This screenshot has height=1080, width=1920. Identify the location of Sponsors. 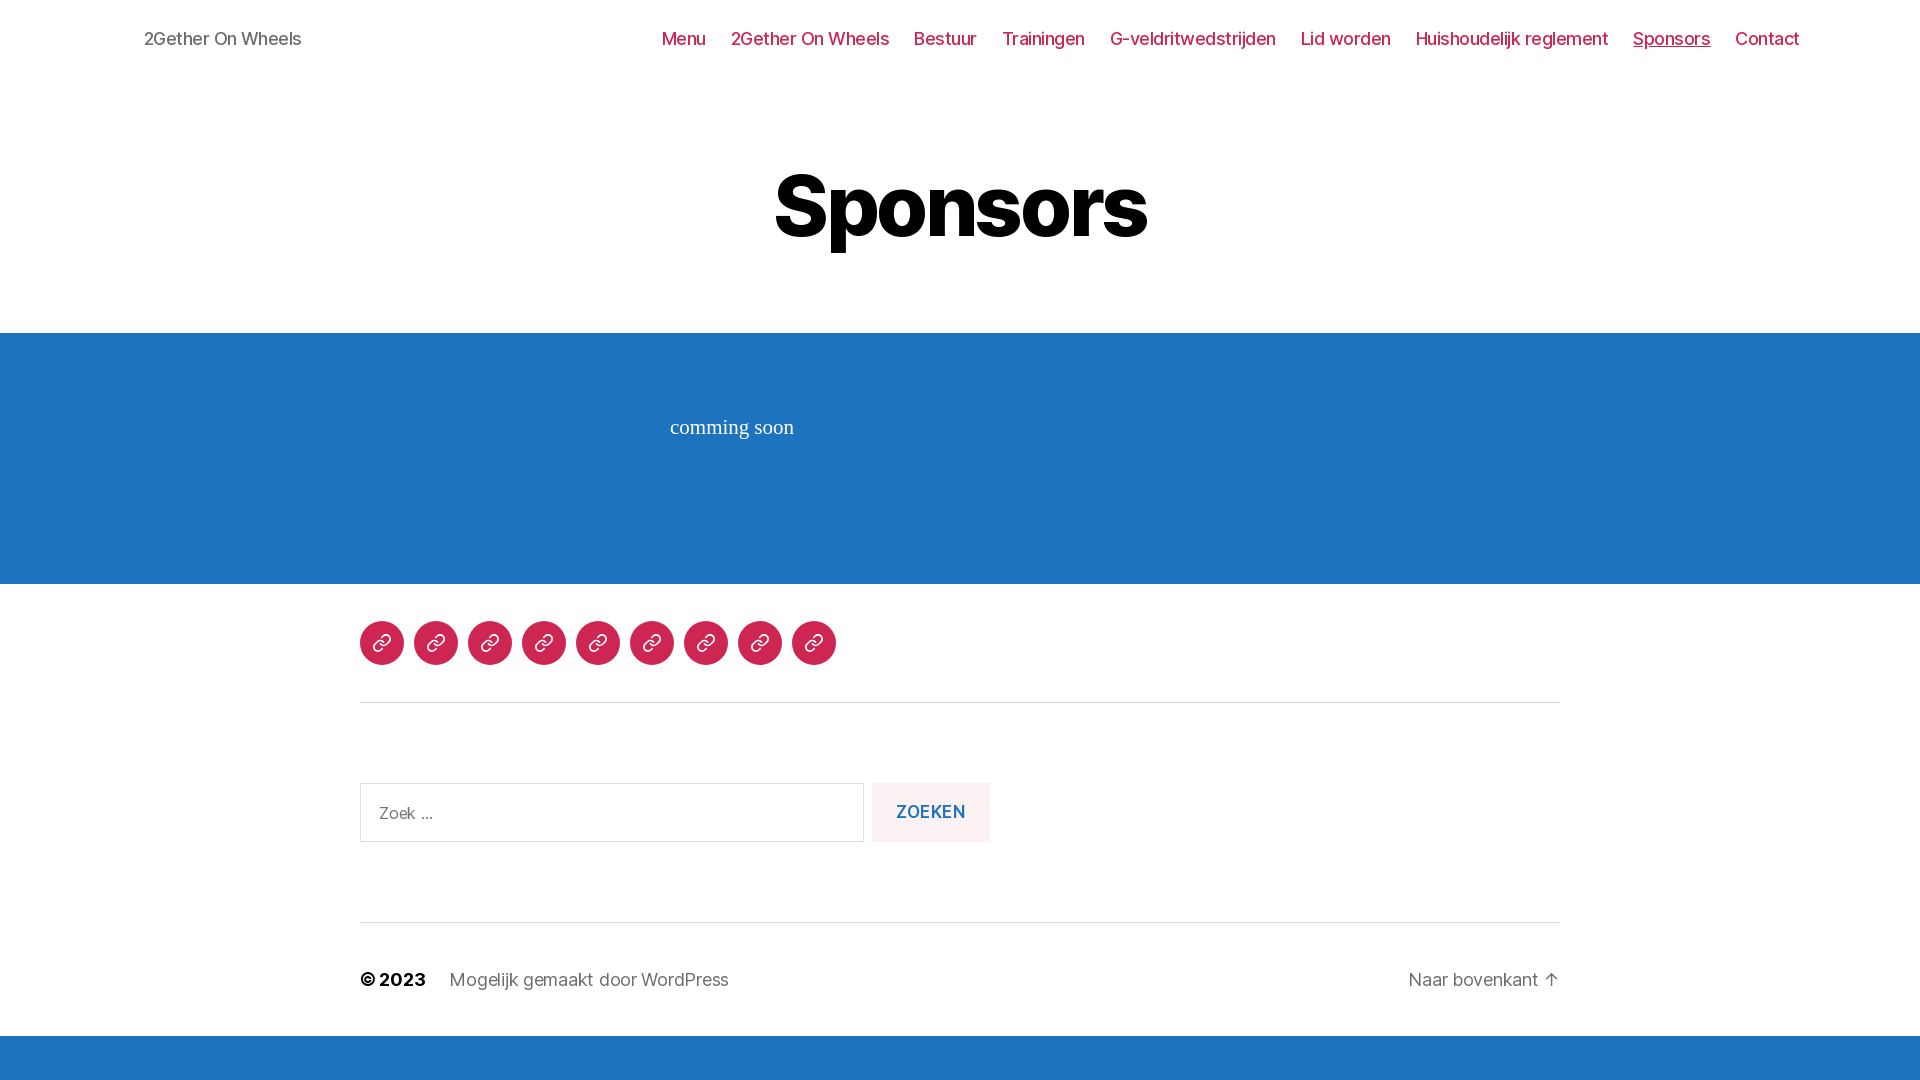
(1672, 39).